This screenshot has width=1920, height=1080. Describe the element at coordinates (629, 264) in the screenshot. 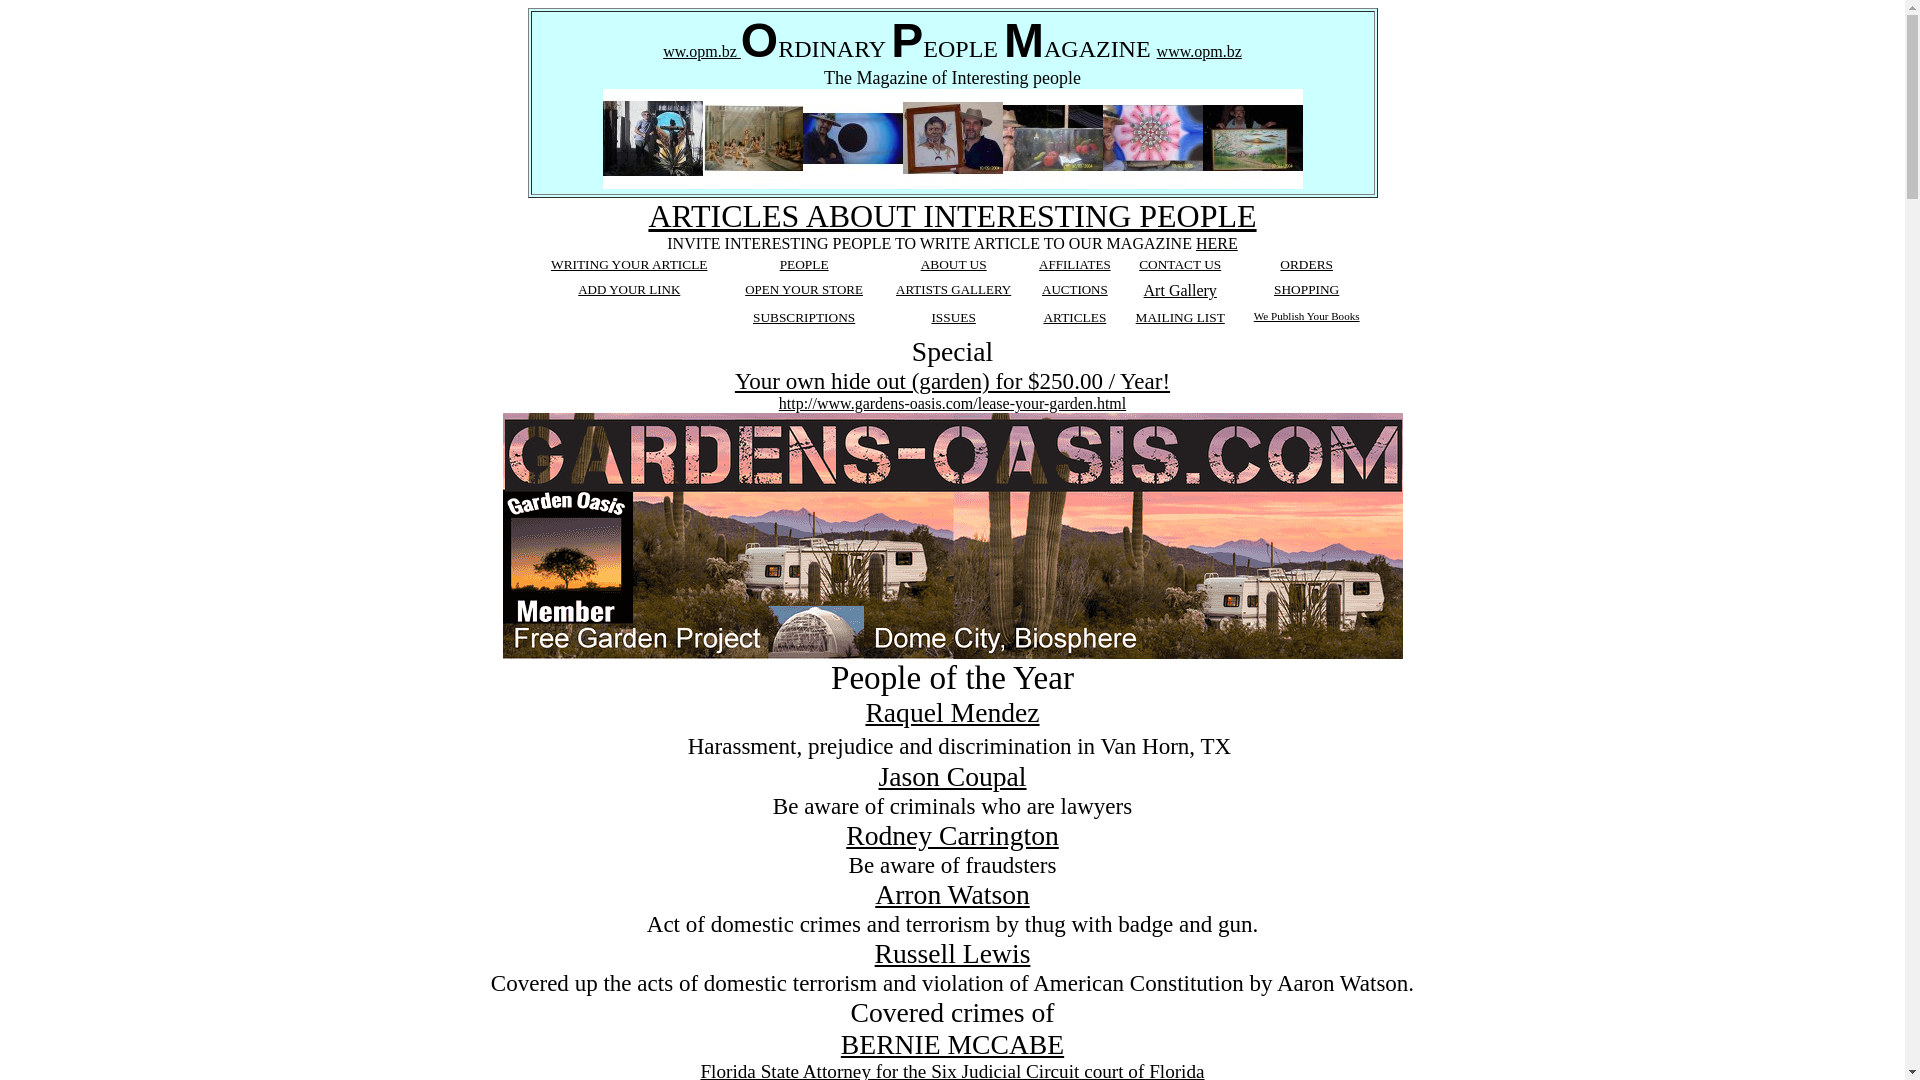

I see `WRITING YOUR ARTICLE` at that location.